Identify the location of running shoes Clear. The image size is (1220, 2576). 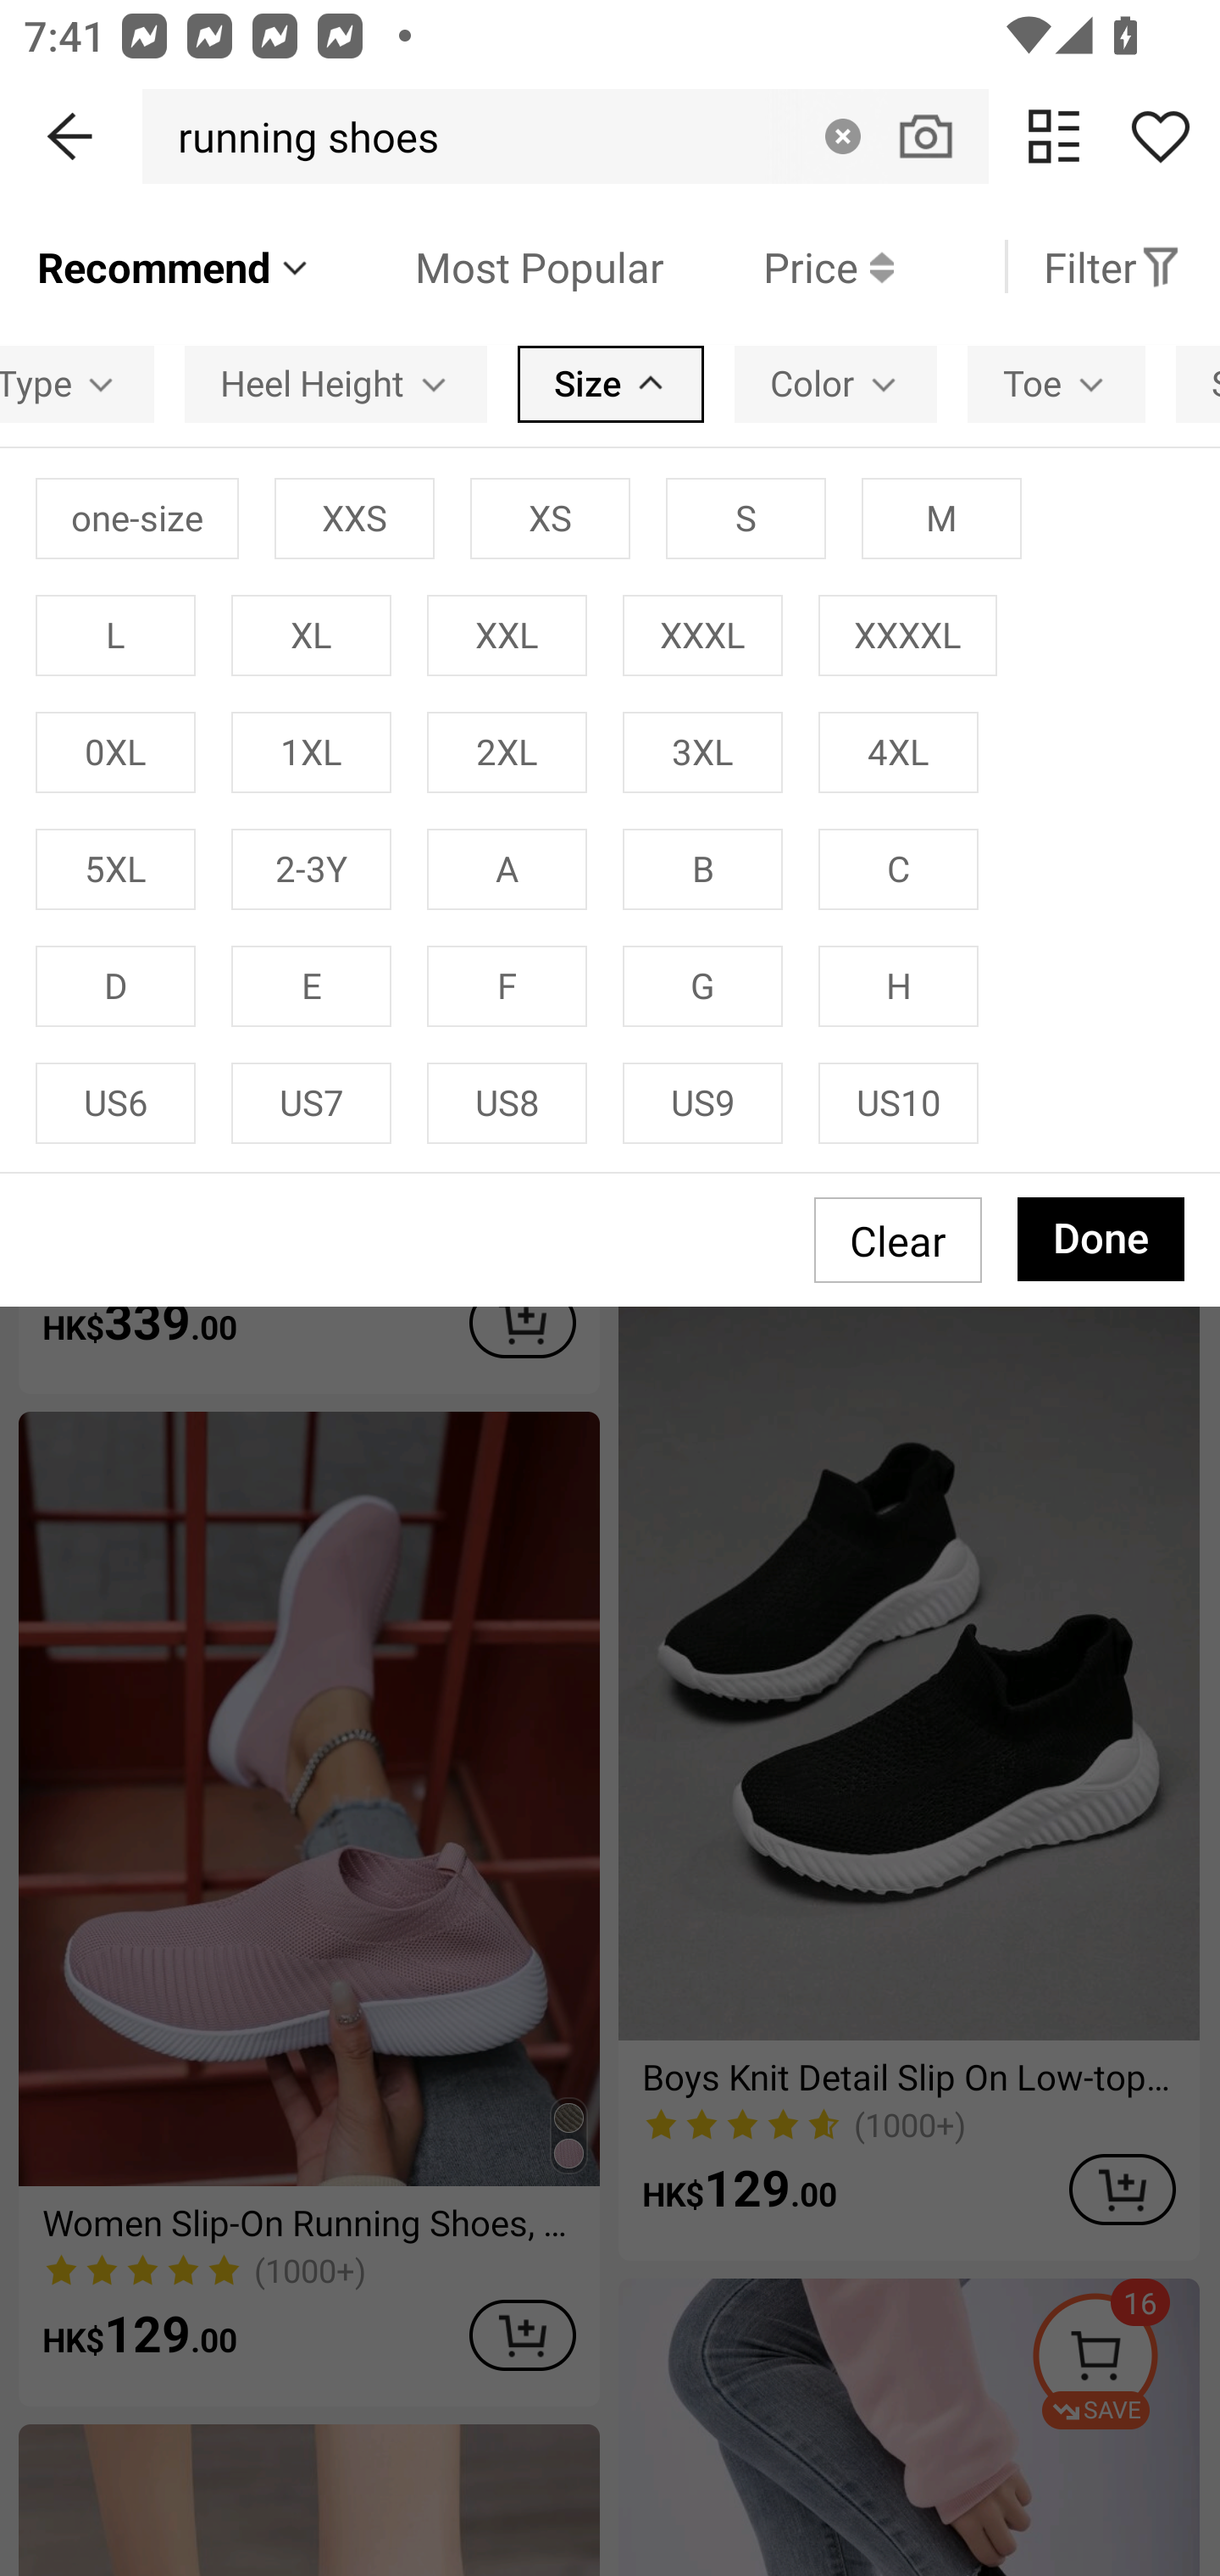
(565, 136).